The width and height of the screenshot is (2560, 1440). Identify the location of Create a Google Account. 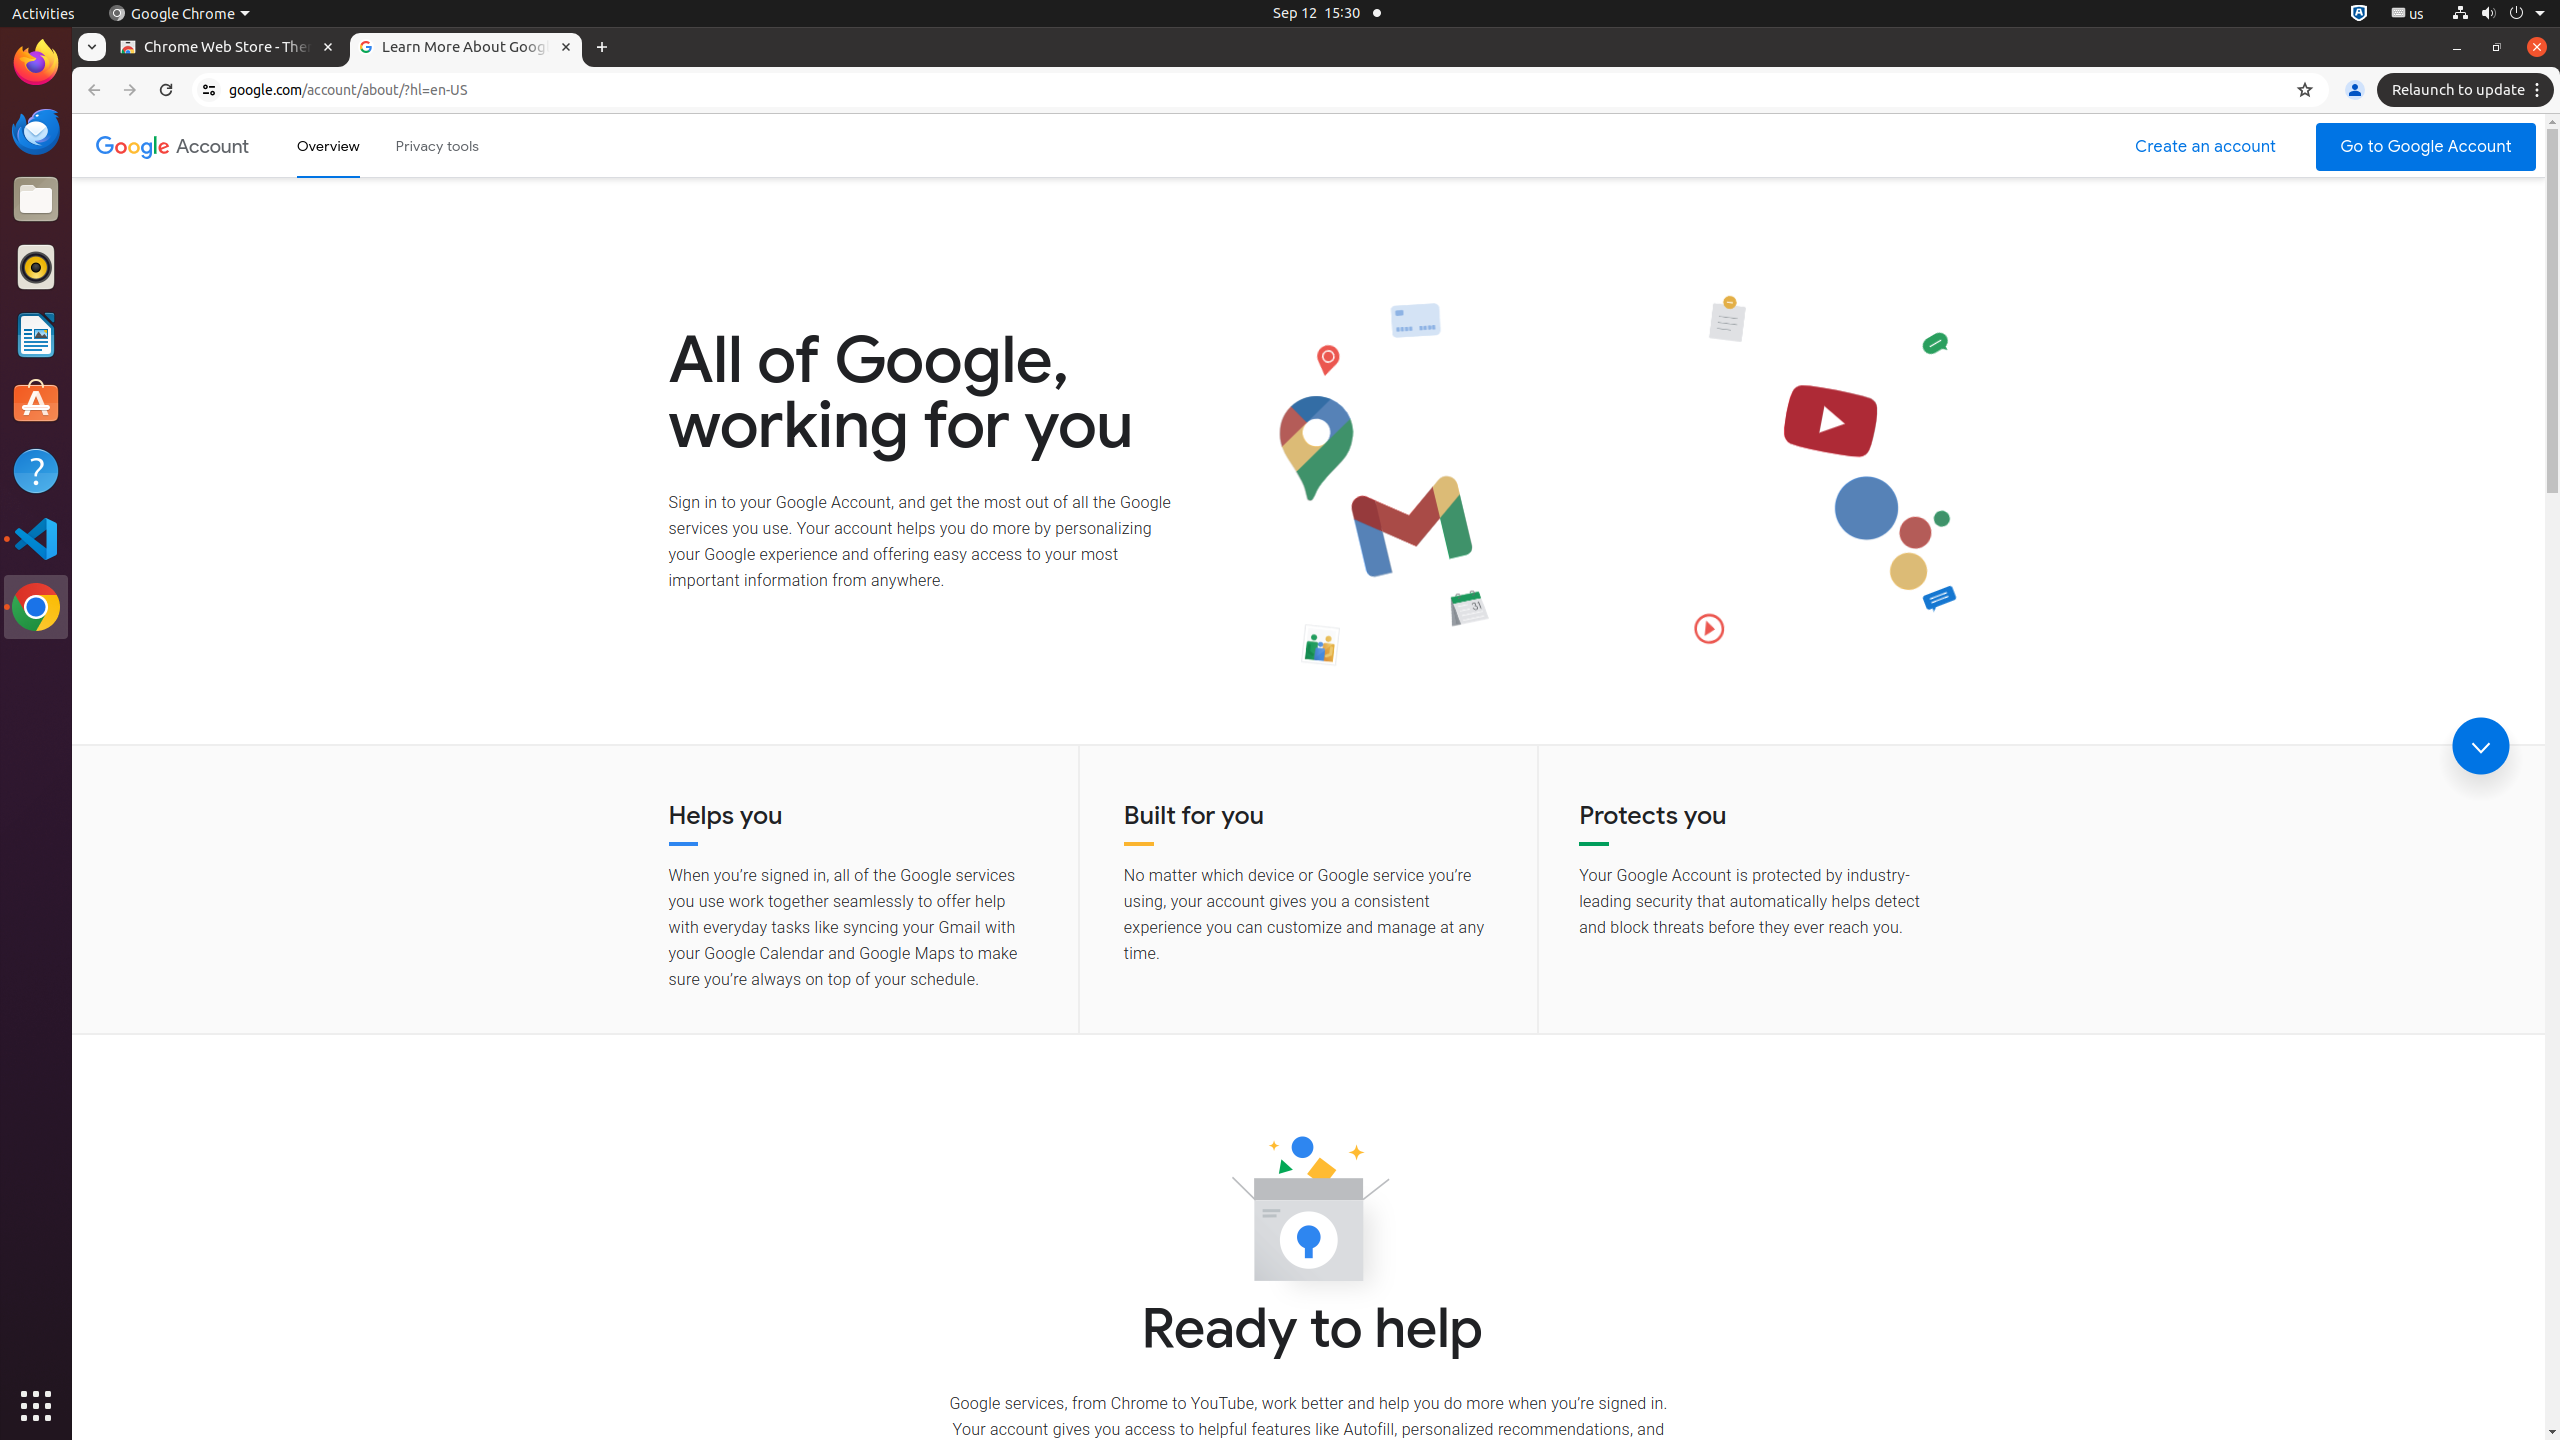
(2206, 147).